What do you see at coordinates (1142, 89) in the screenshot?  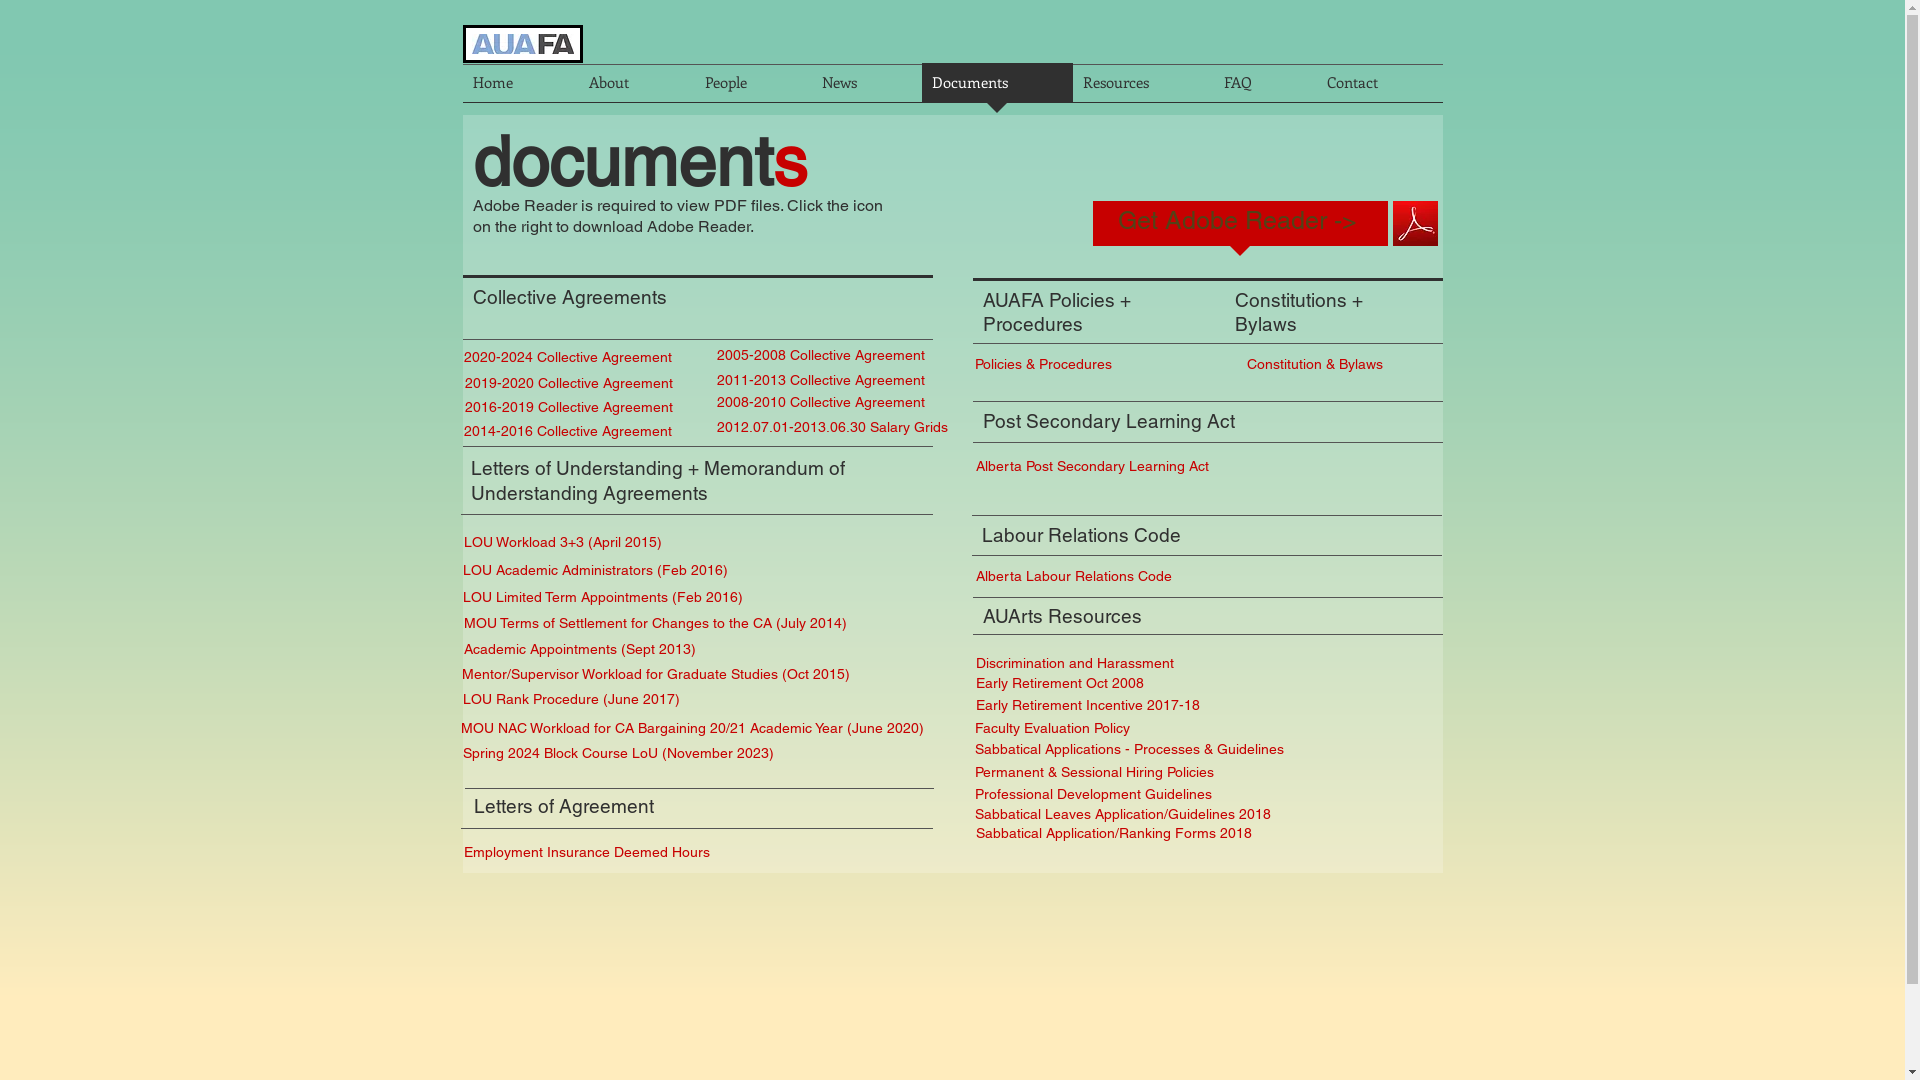 I see `Resources` at bounding box center [1142, 89].